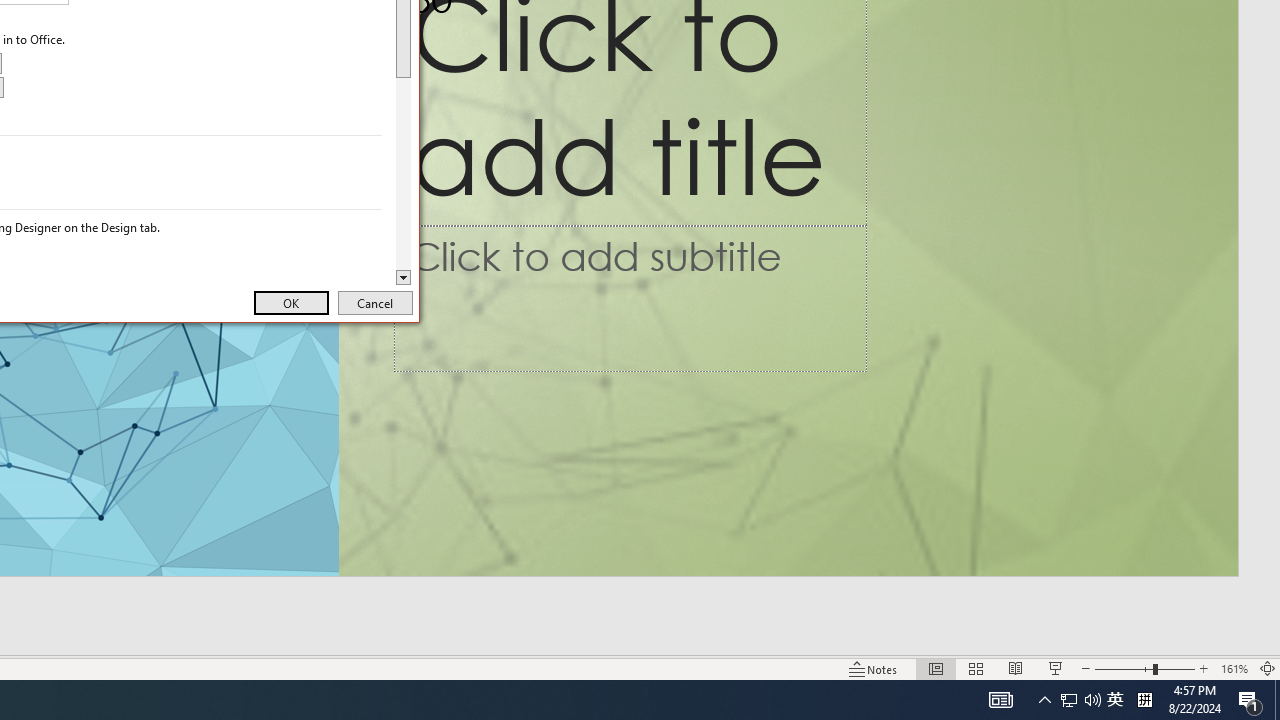  Describe the element at coordinates (1144, 700) in the screenshot. I see `OK` at that location.